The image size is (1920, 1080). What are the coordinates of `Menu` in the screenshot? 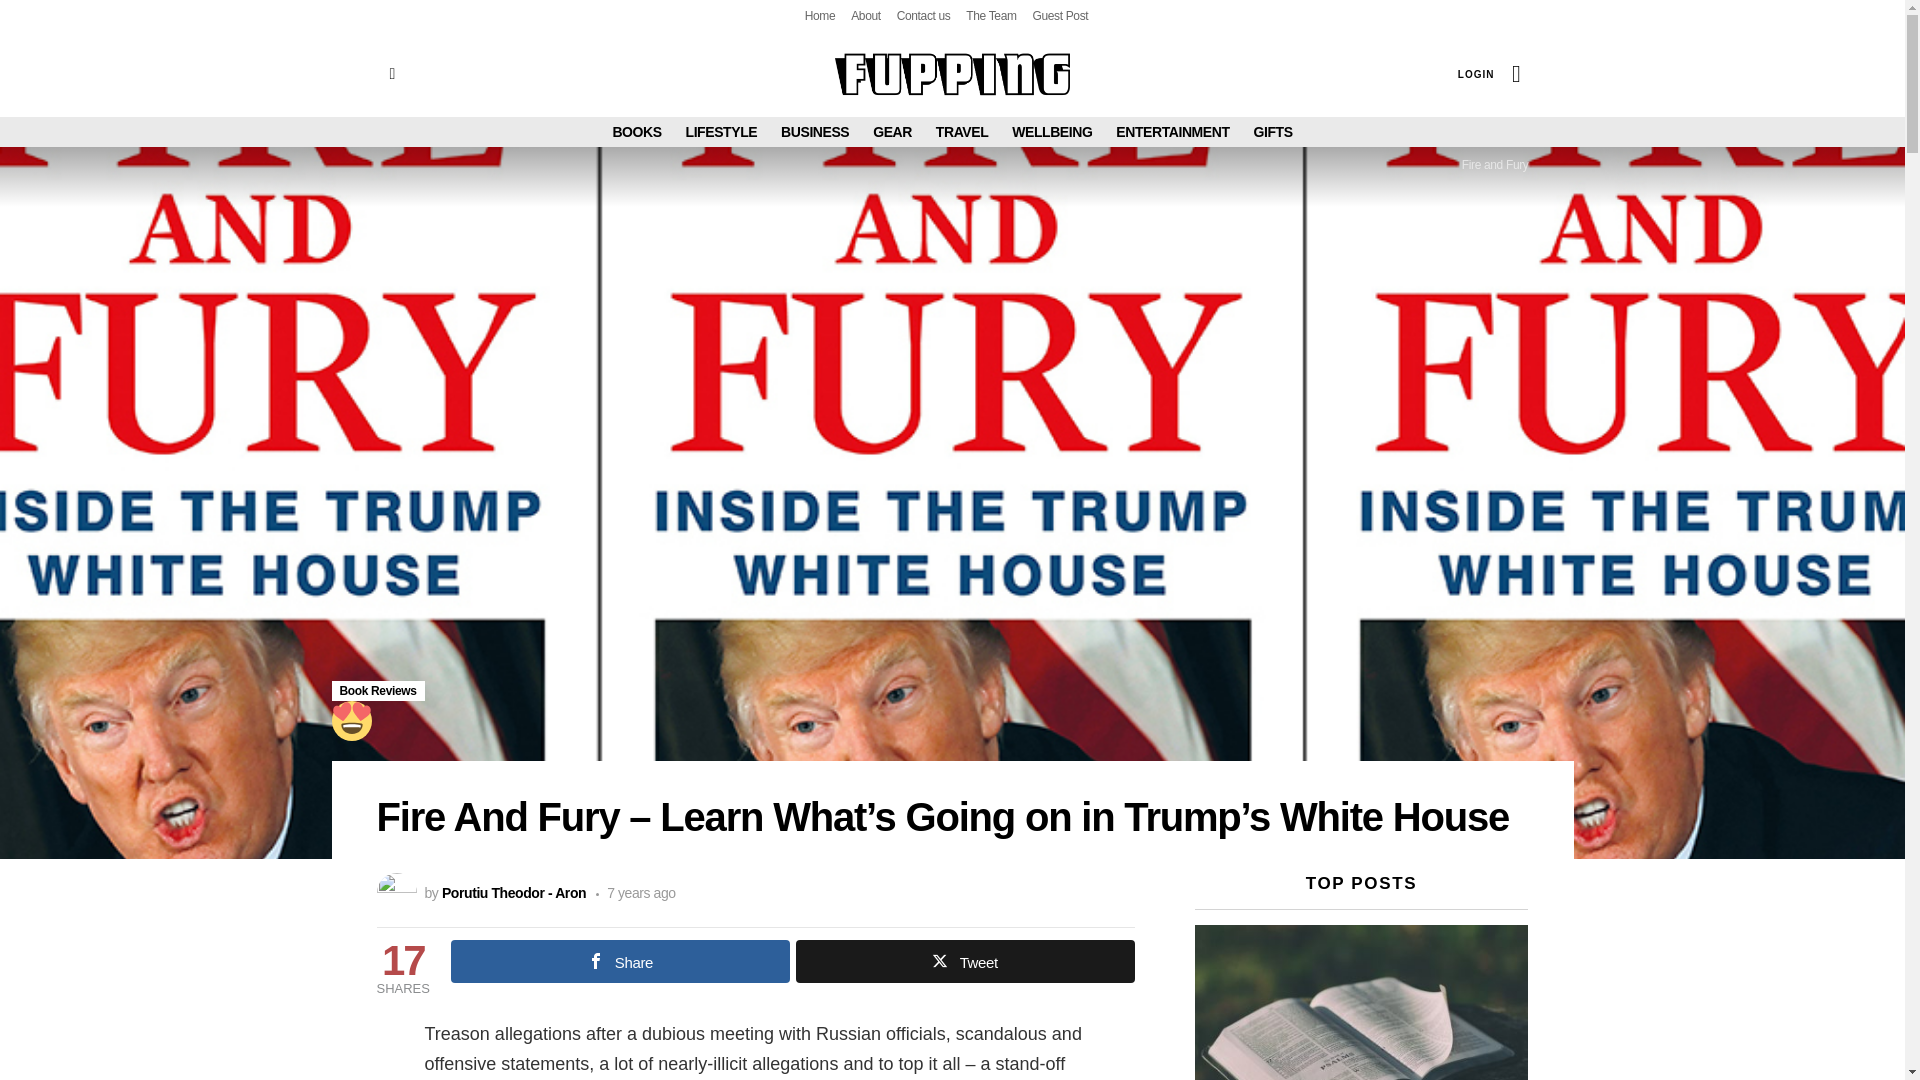 It's located at (392, 74).